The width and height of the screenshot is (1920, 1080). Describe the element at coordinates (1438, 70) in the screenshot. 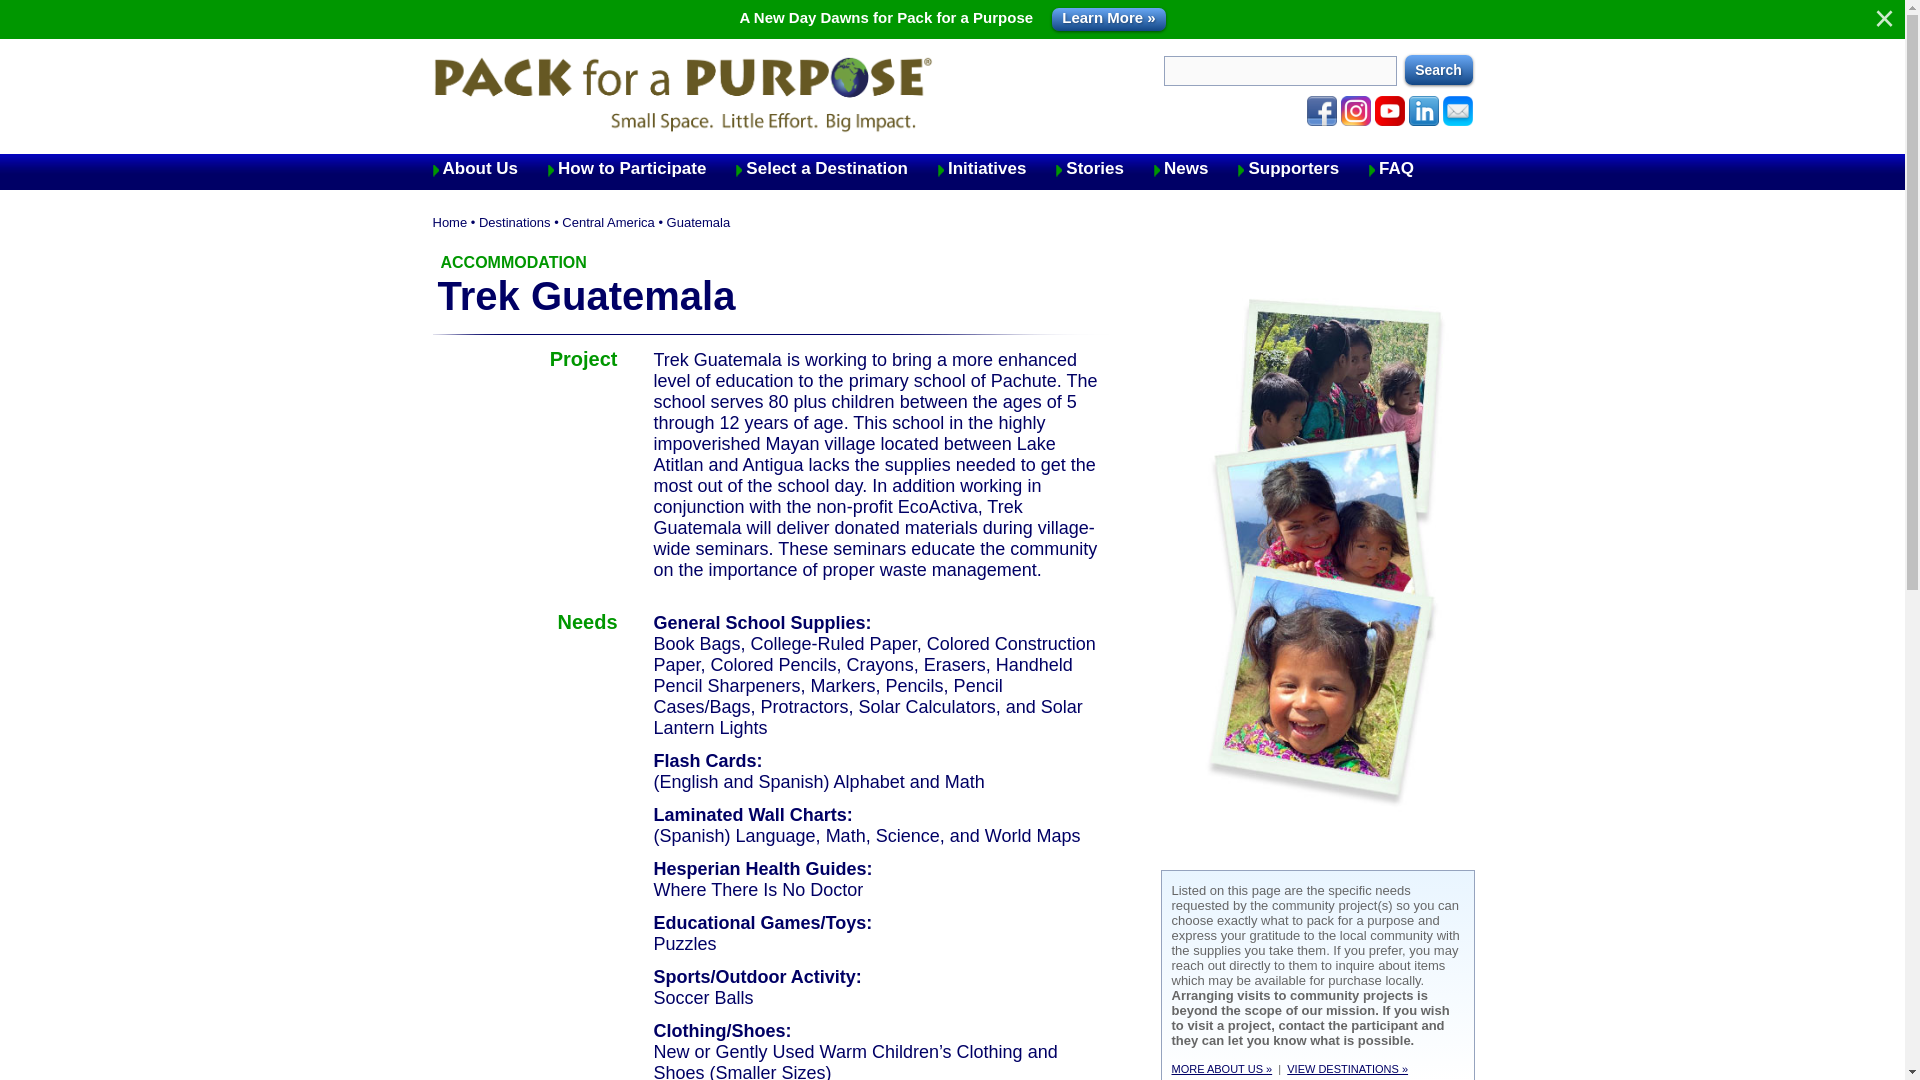

I see `Search` at that location.